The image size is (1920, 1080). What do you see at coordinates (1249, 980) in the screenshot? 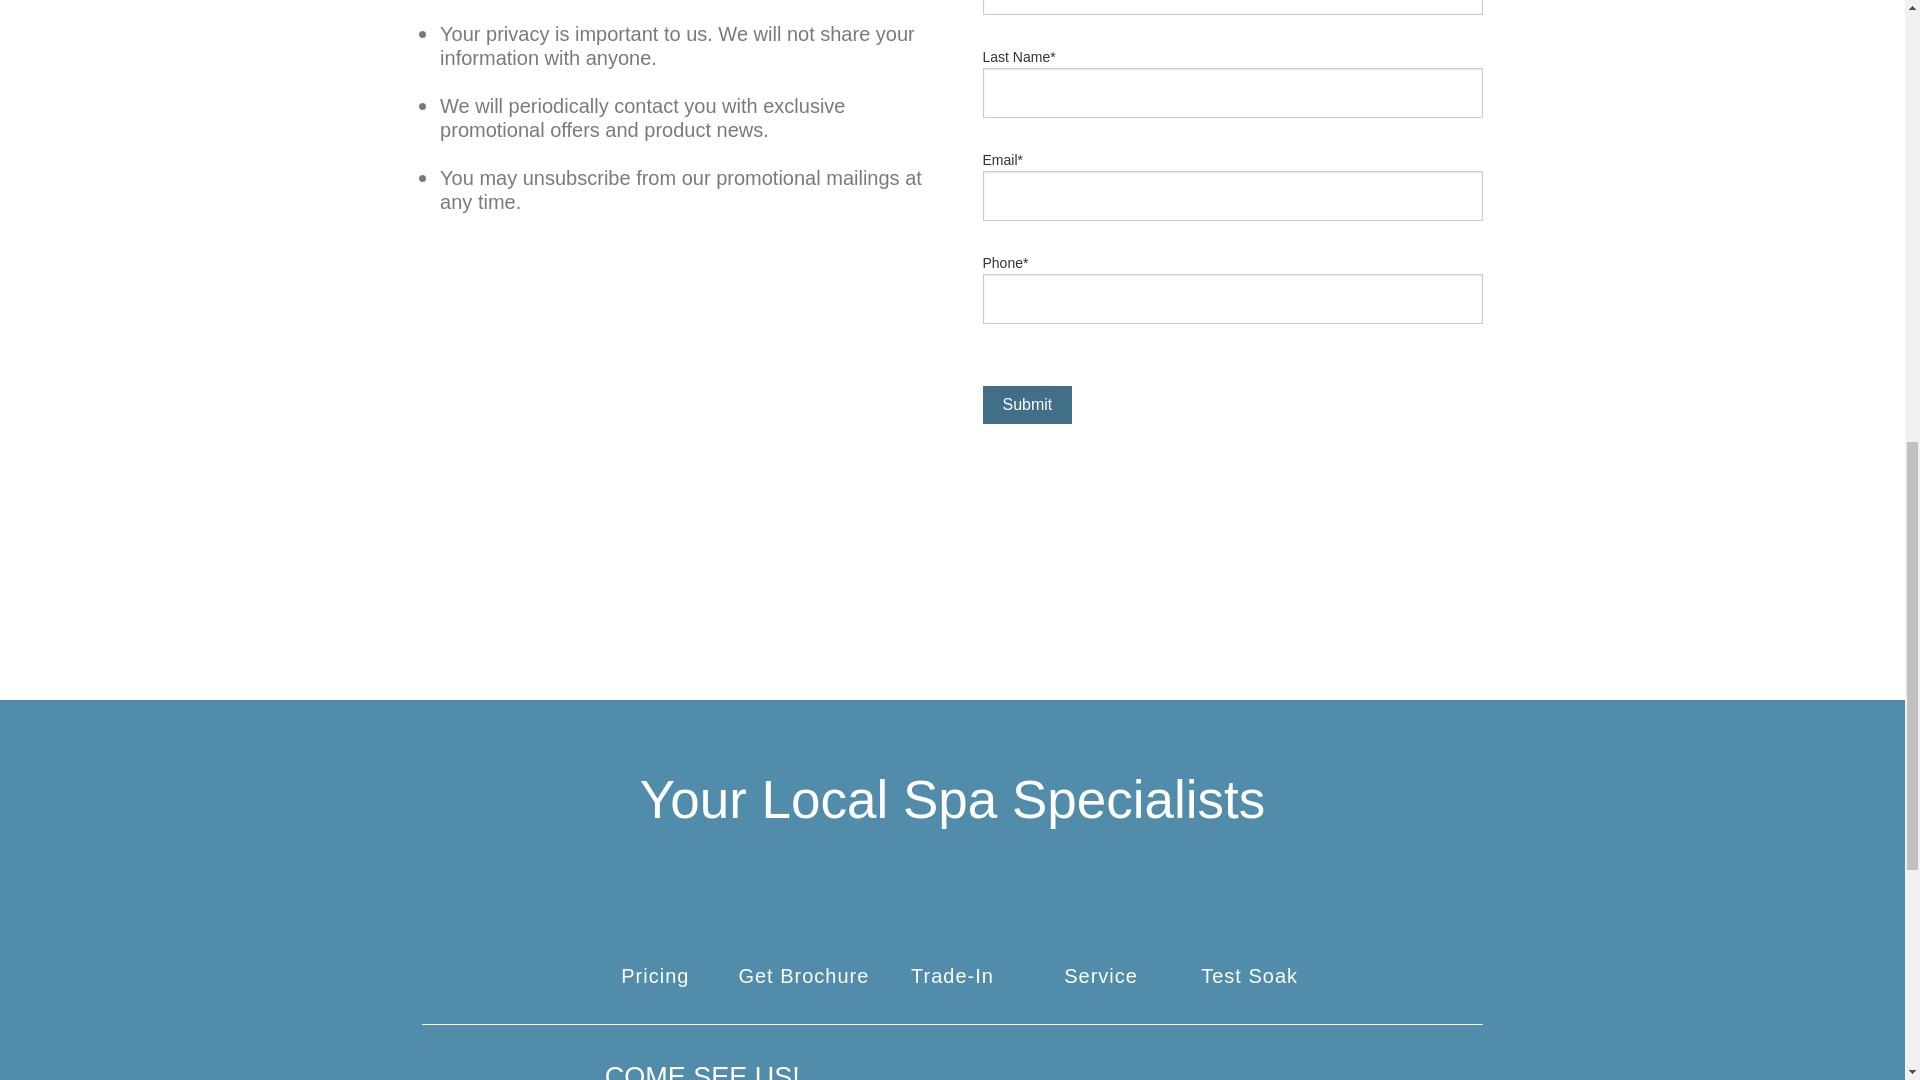
I see `icon-Test-Soak` at bounding box center [1249, 980].